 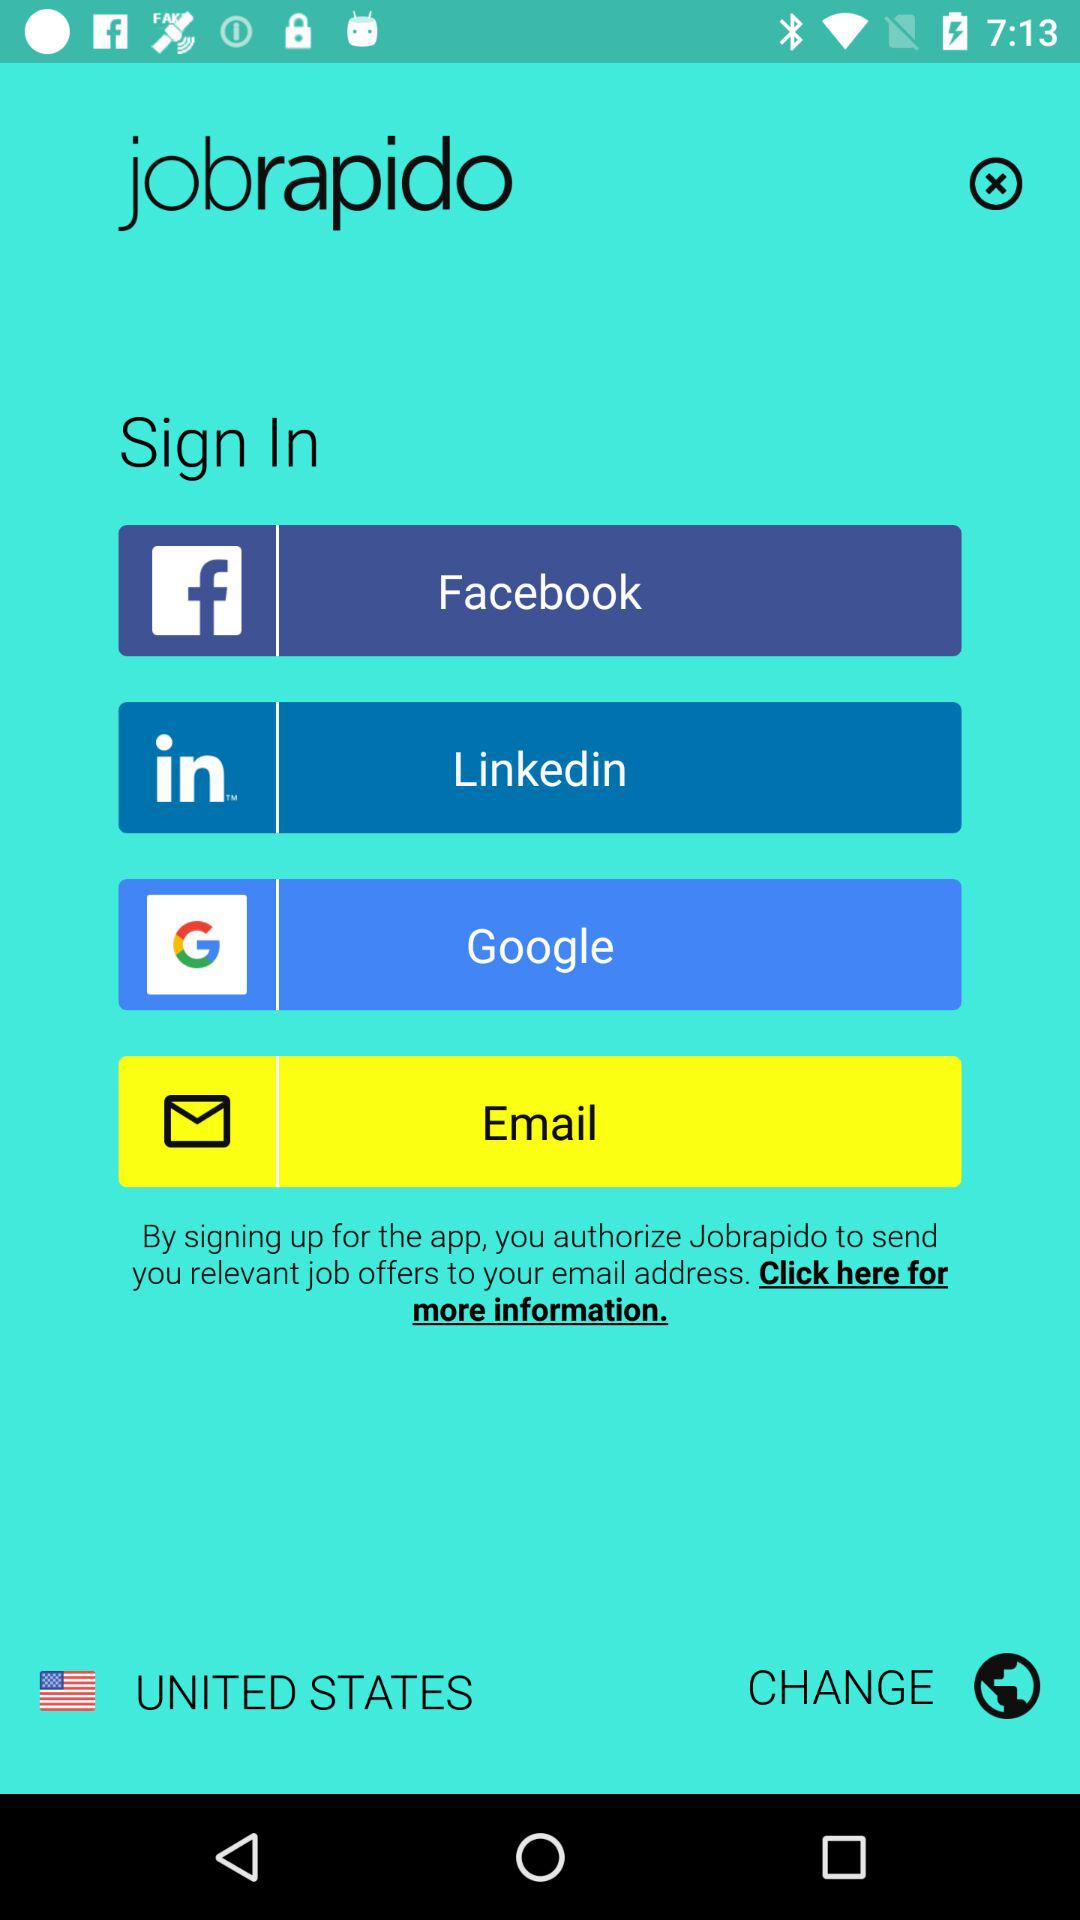 What do you see at coordinates (256, 1691) in the screenshot?
I see `click icon below by signing up icon` at bounding box center [256, 1691].